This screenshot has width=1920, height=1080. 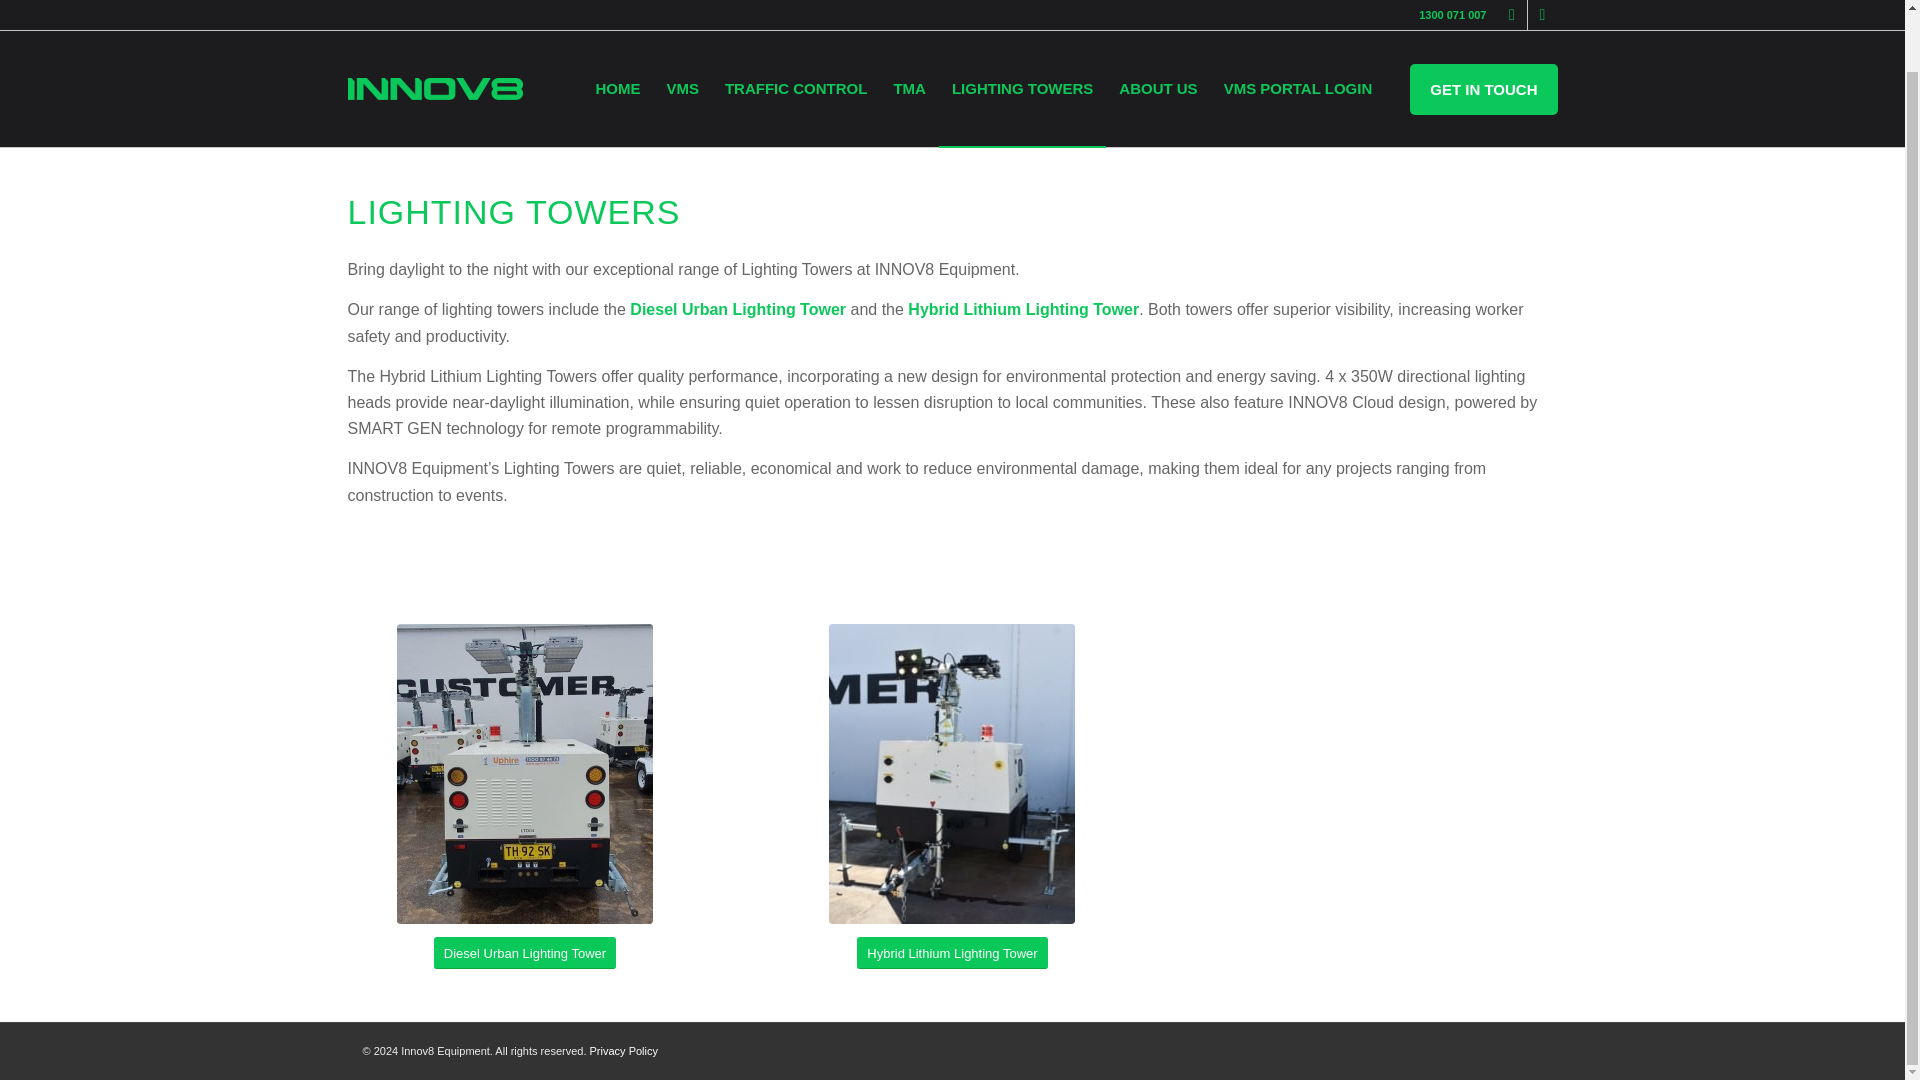 What do you see at coordinates (796, 42) in the screenshot?
I see `TRAFFIC CONTROL` at bounding box center [796, 42].